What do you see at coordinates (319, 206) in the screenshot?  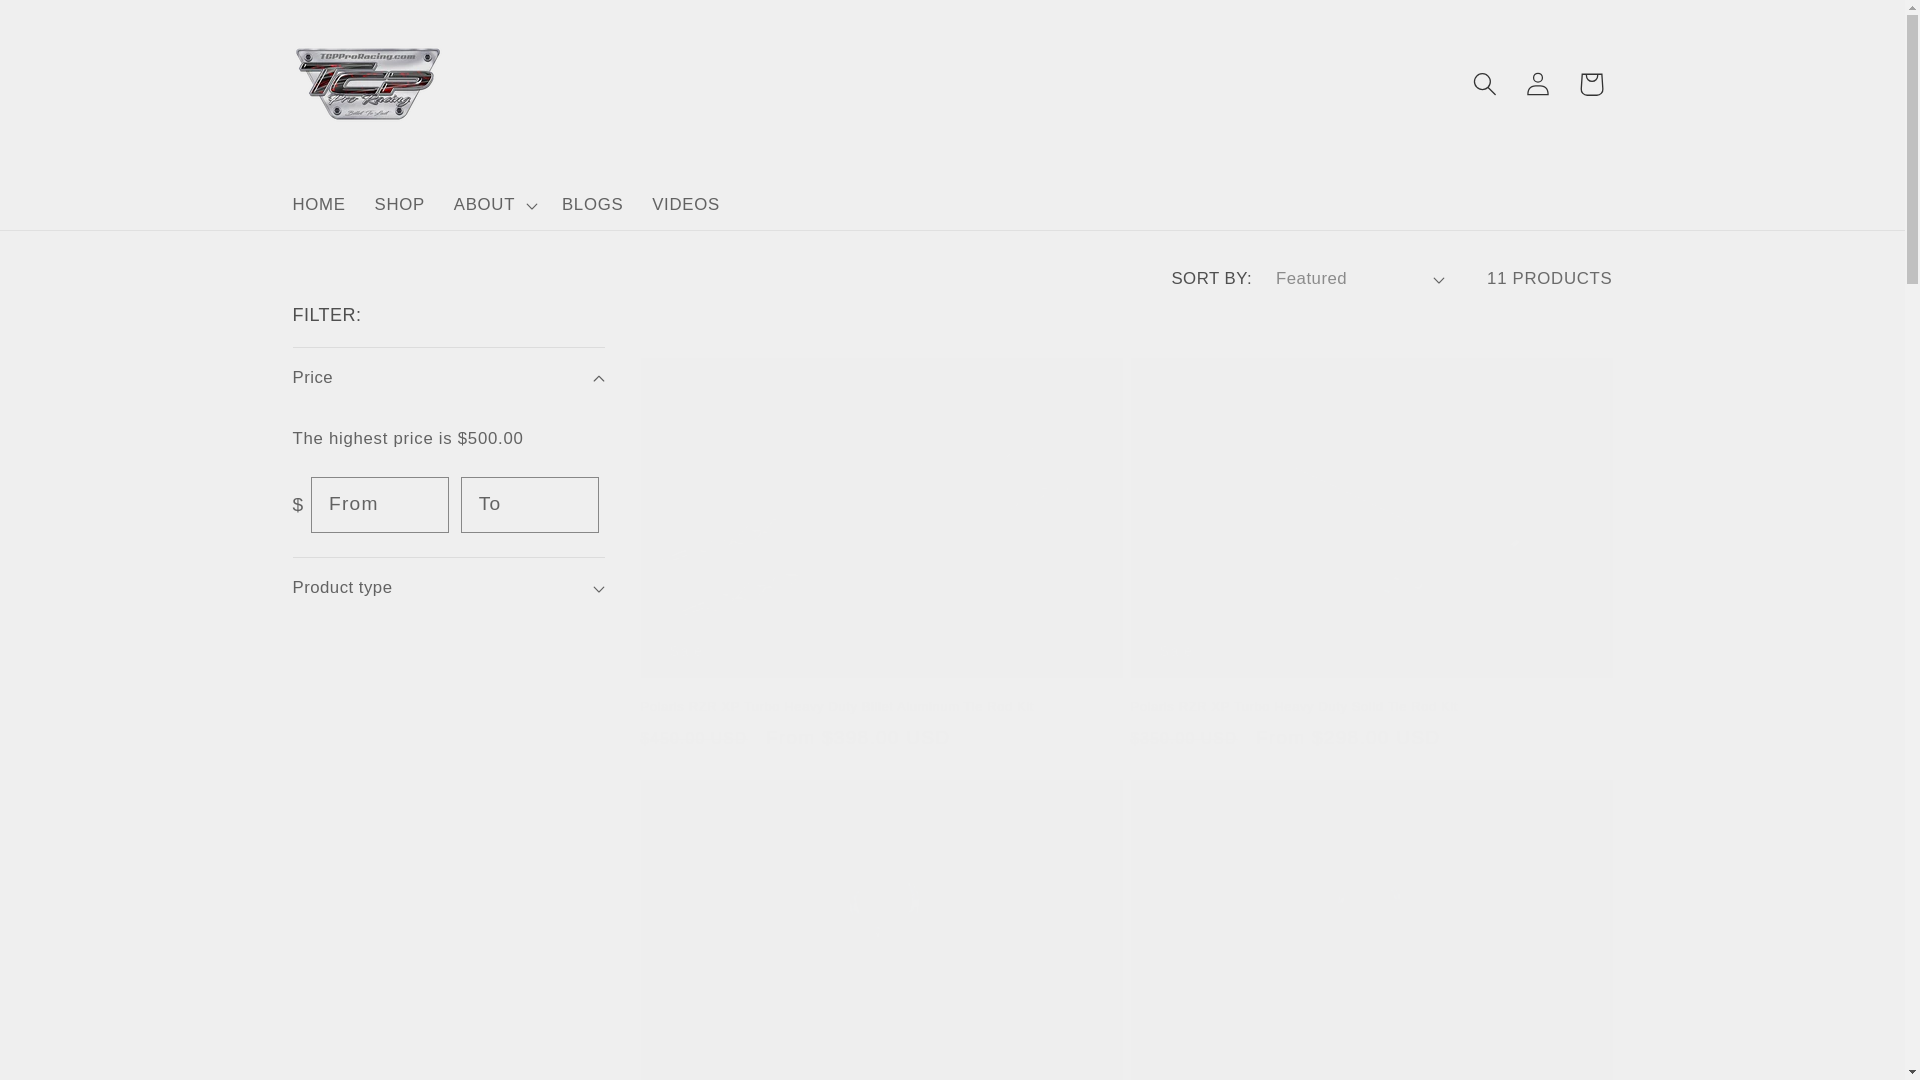 I see `HOME` at bounding box center [319, 206].